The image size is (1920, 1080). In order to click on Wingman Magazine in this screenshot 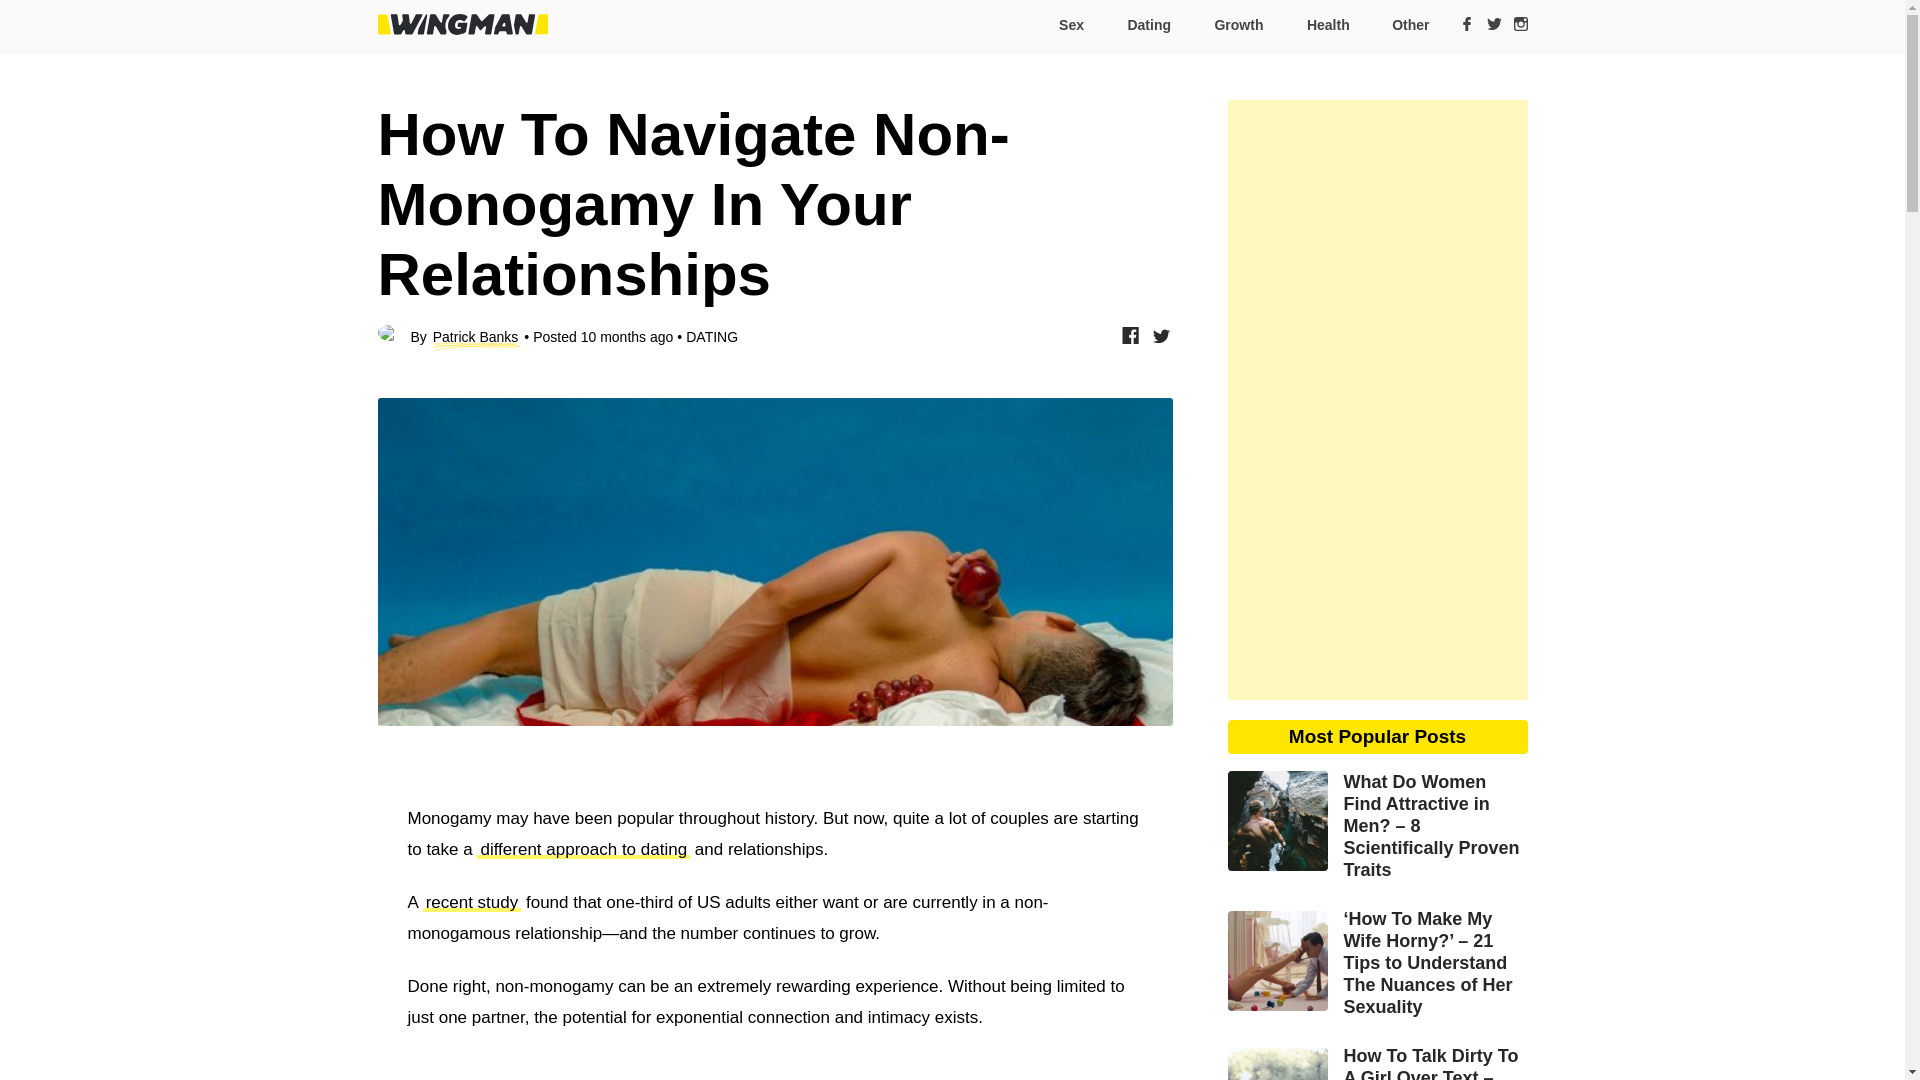, I will do `click(462, 24)`.